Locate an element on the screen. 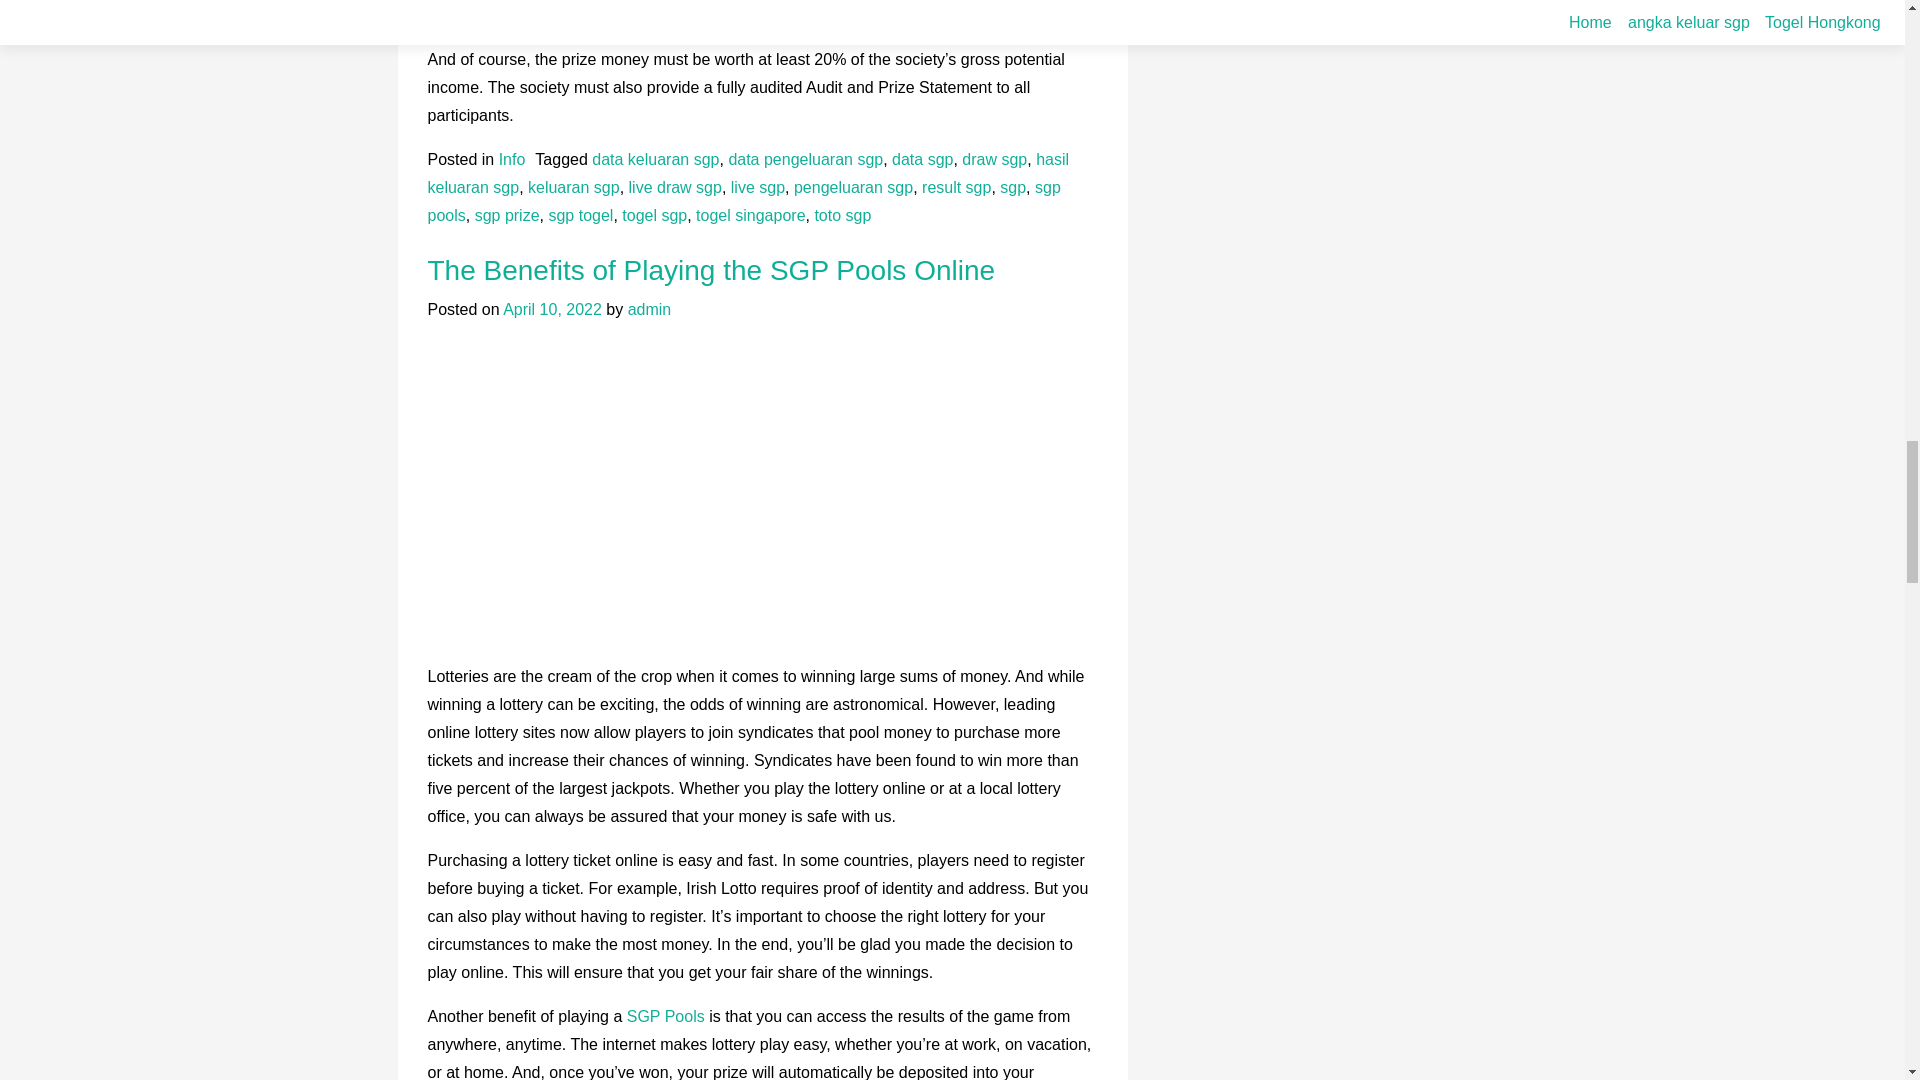 The height and width of the screenshot is (1080, 1920). sgp is located at coordinates (1012, 187).